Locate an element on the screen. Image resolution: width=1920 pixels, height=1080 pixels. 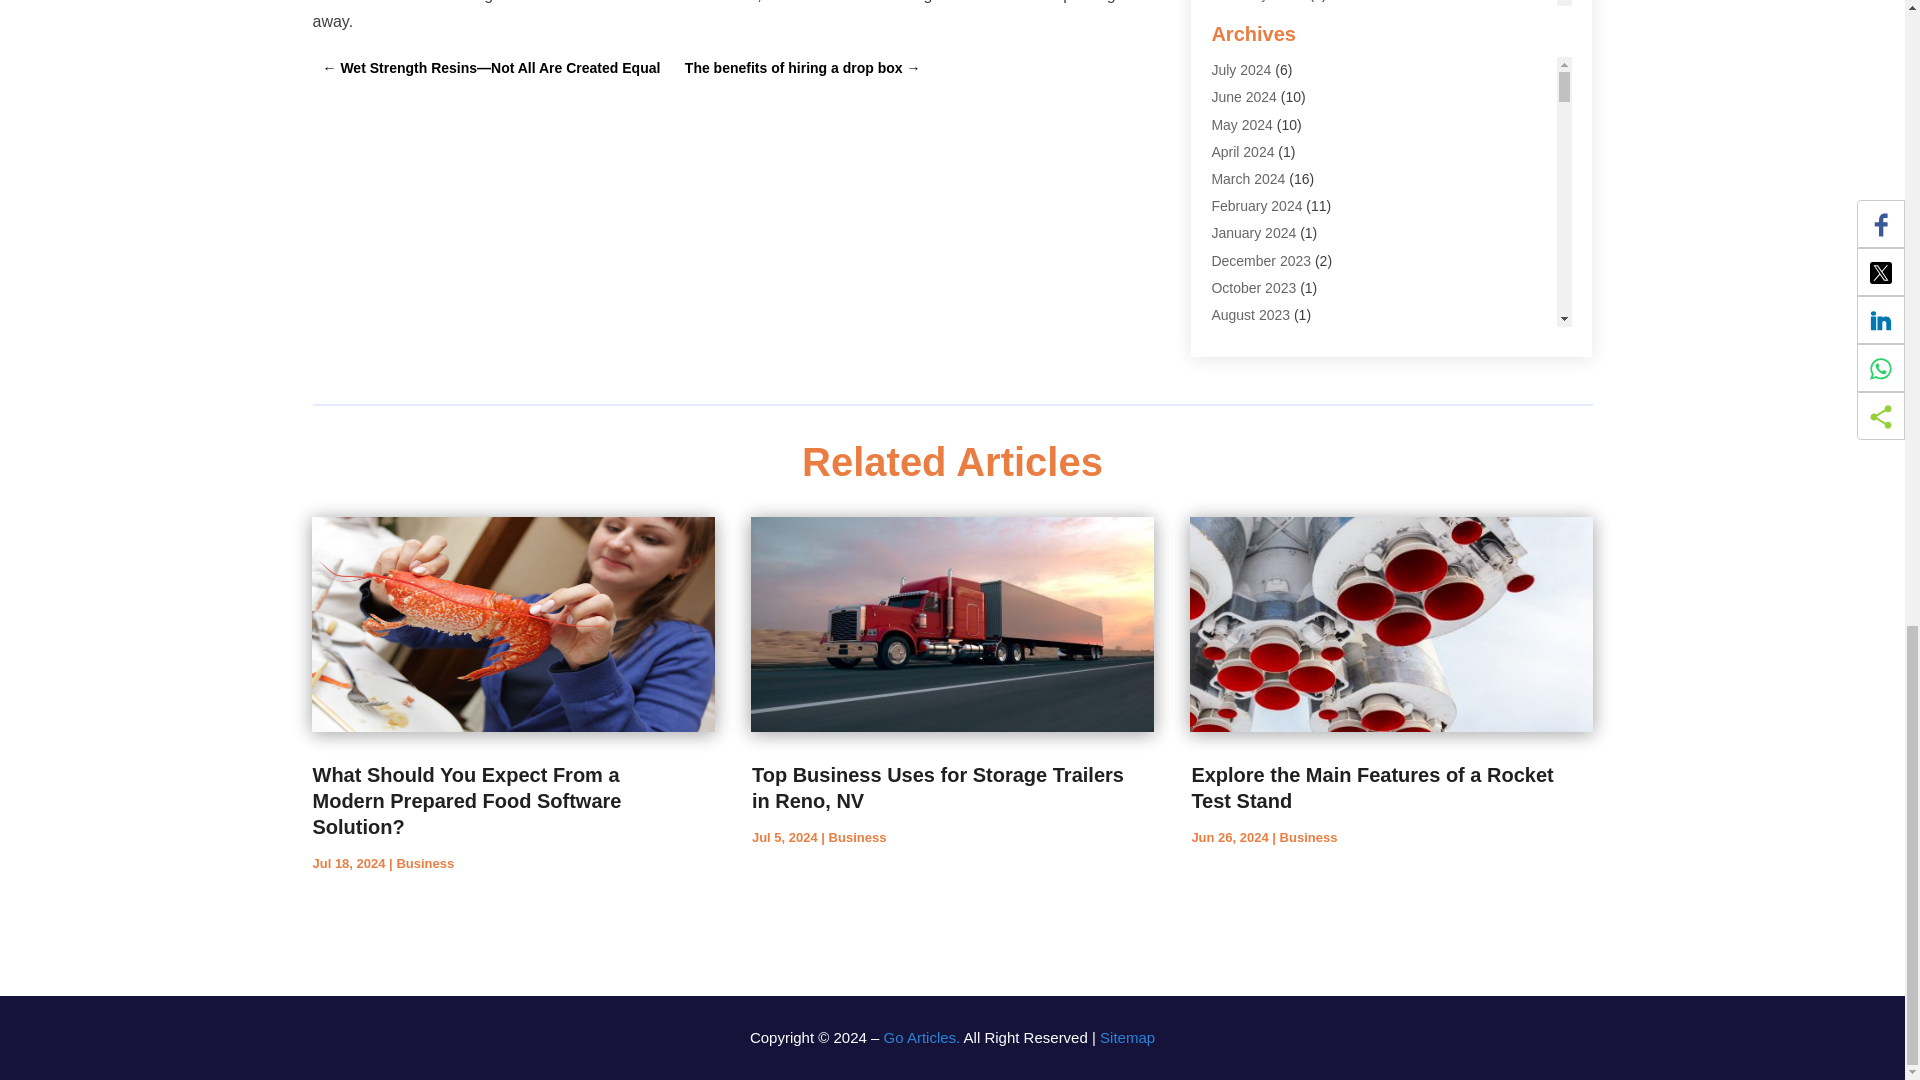
Allergies is located at coordinates (1238, 48).